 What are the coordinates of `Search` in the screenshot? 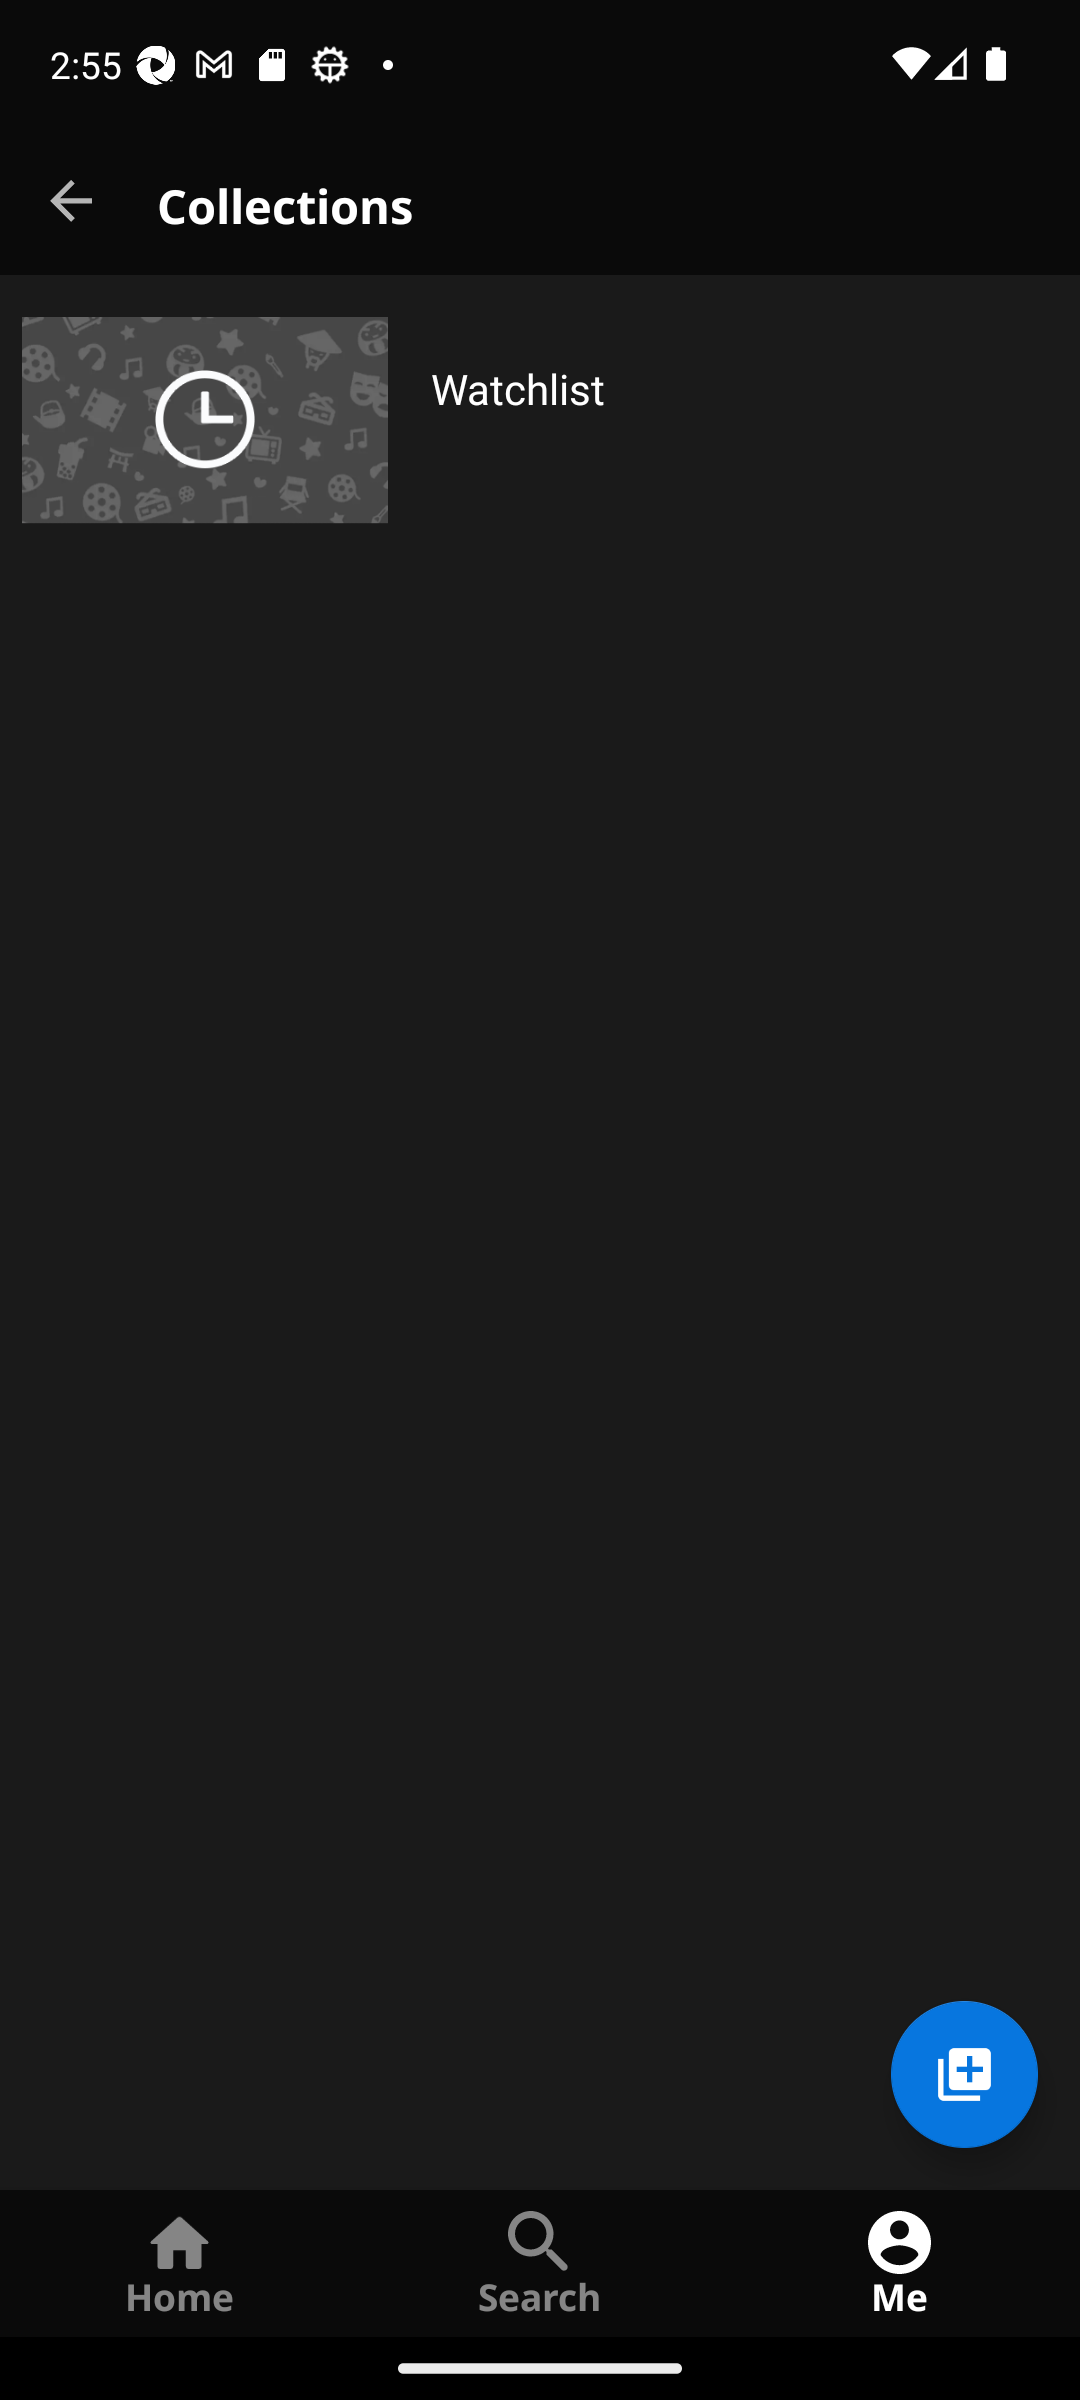 It's located at (540, 2262).